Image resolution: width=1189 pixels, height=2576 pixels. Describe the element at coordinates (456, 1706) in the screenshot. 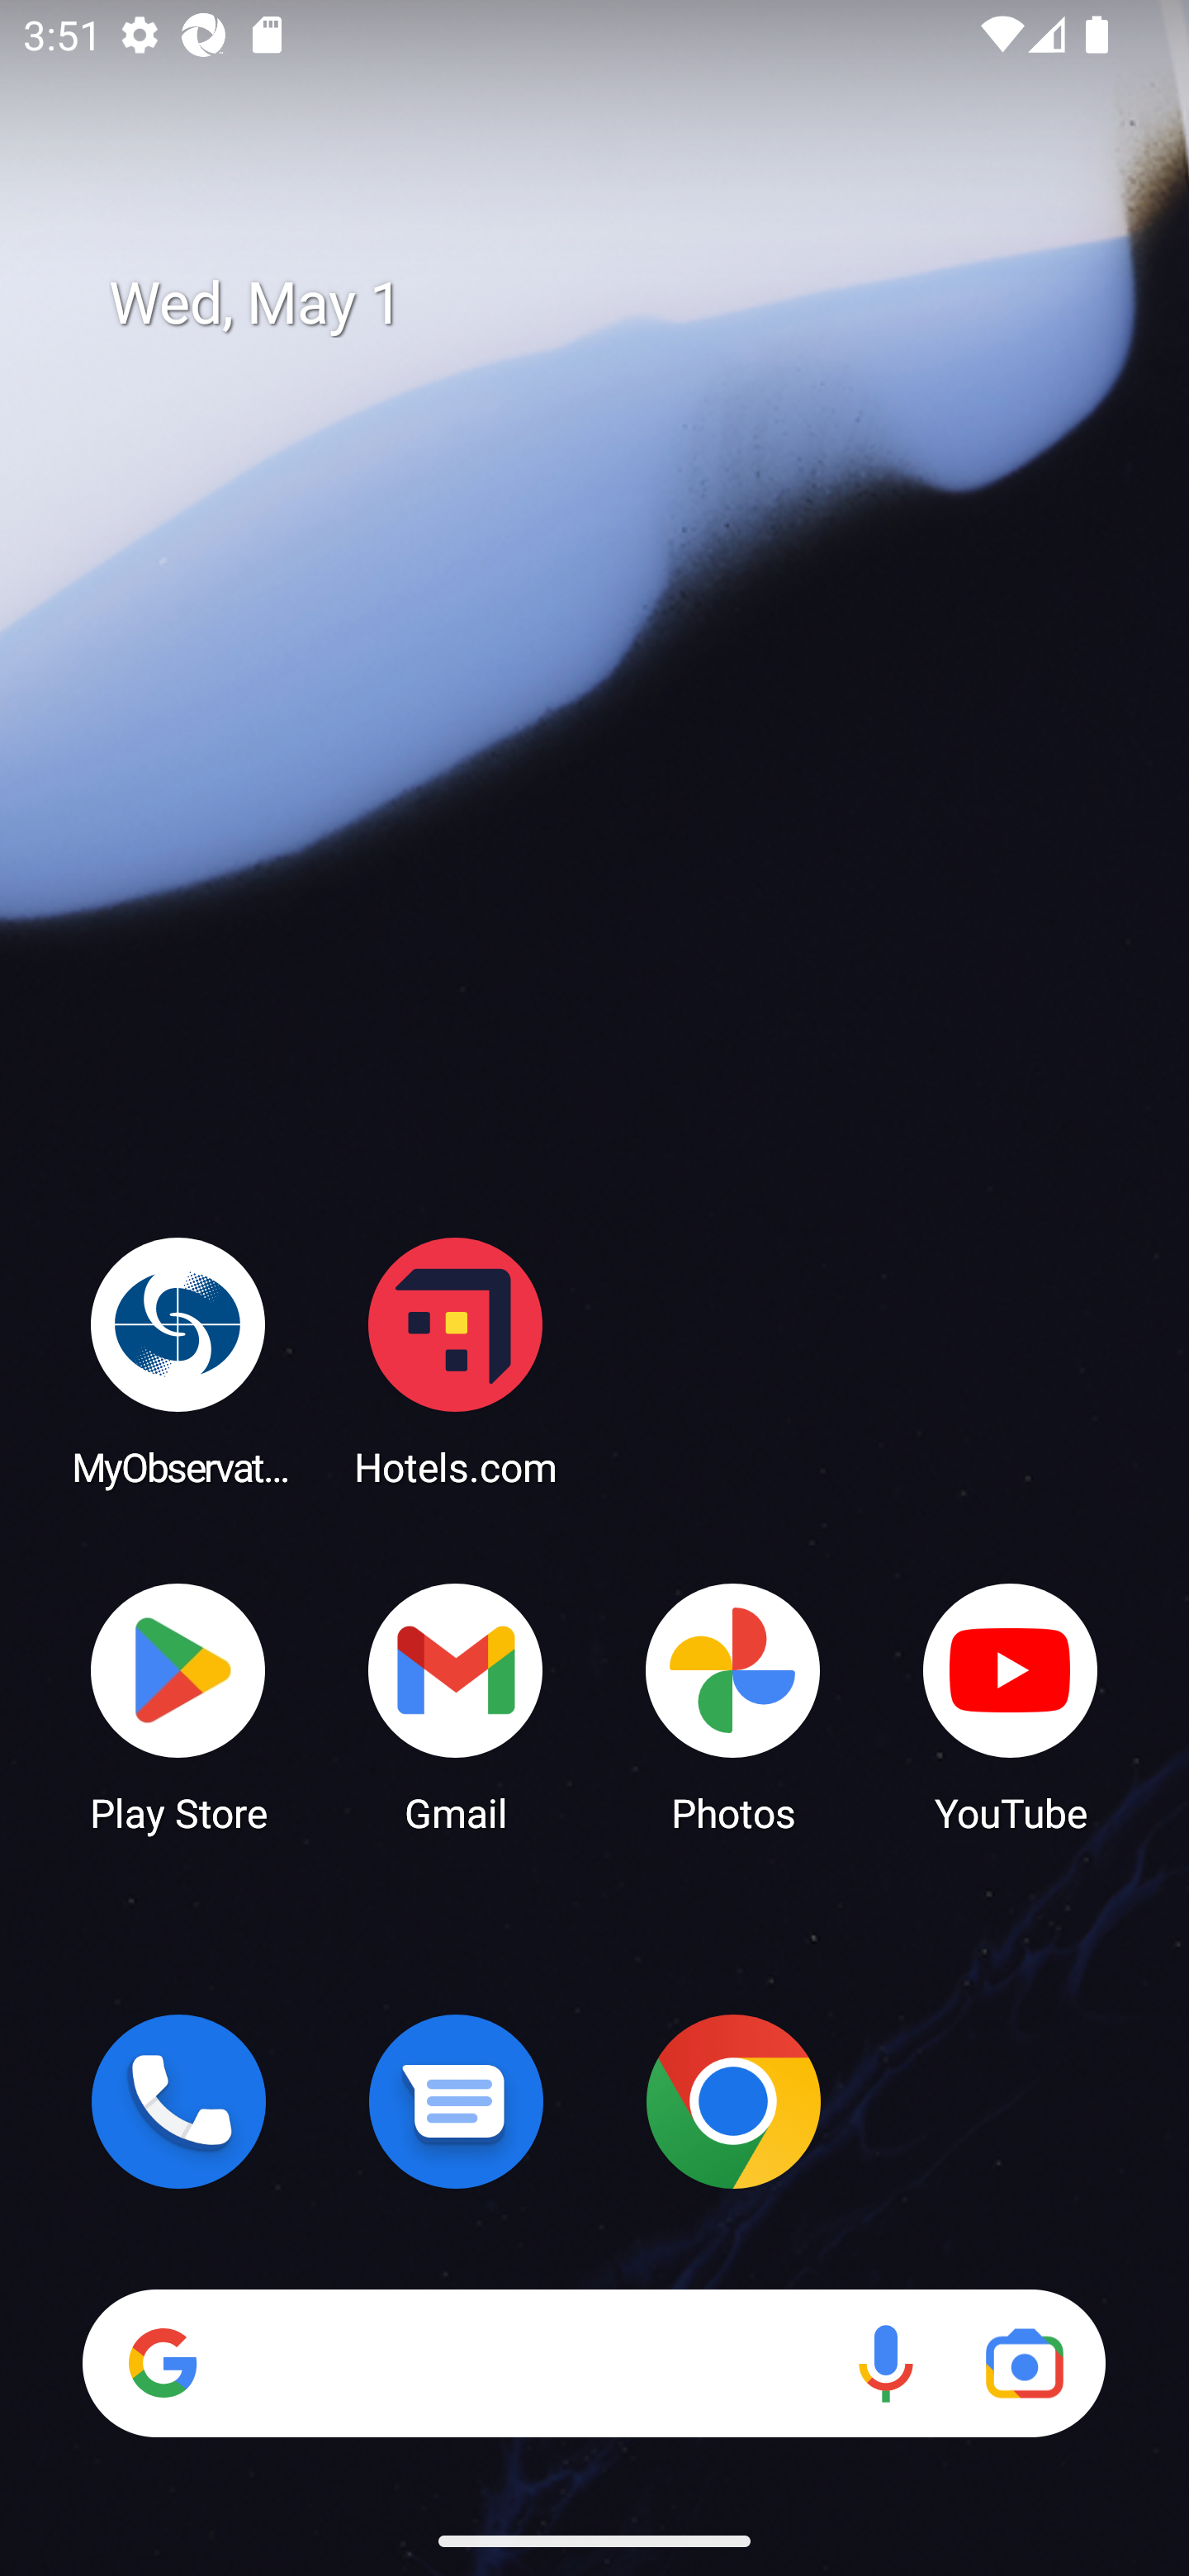

I see `Gmail` at that location.